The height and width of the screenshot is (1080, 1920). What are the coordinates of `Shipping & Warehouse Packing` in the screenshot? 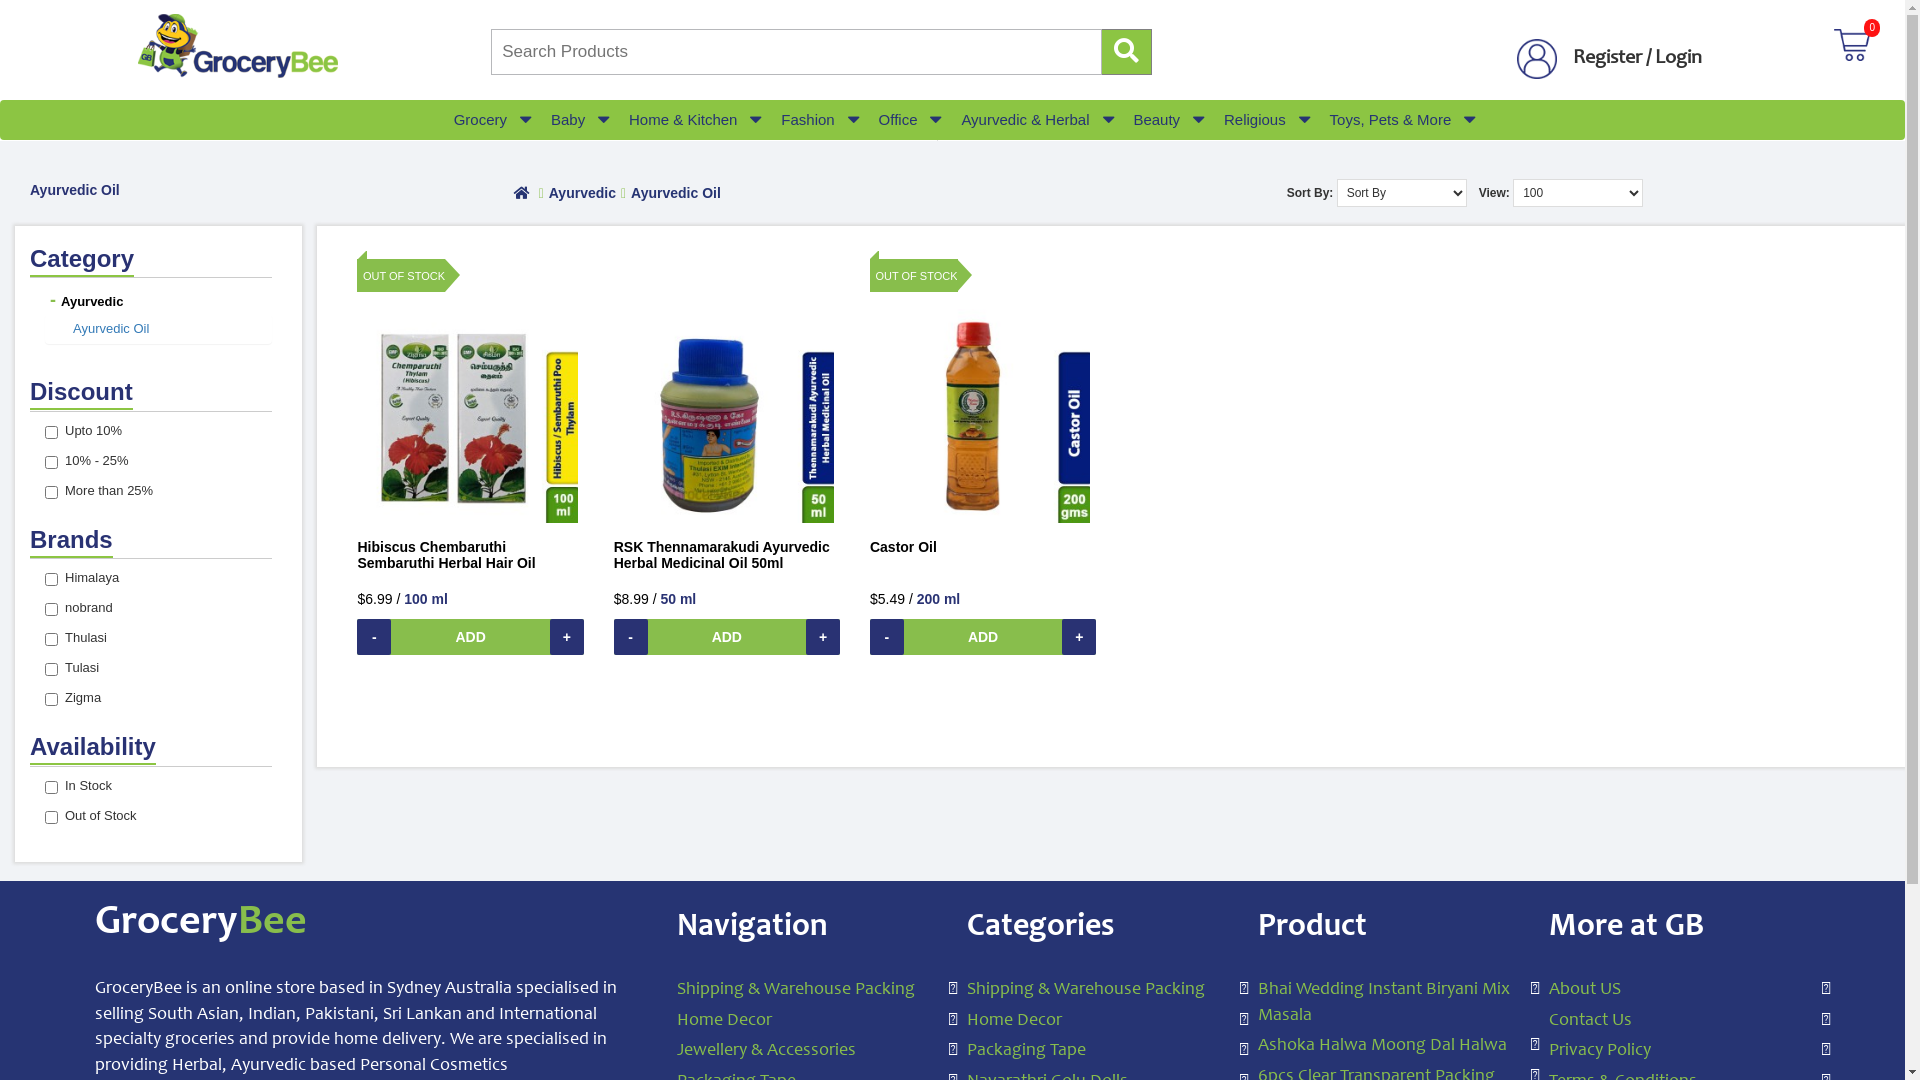 It's located at (1098, 991).